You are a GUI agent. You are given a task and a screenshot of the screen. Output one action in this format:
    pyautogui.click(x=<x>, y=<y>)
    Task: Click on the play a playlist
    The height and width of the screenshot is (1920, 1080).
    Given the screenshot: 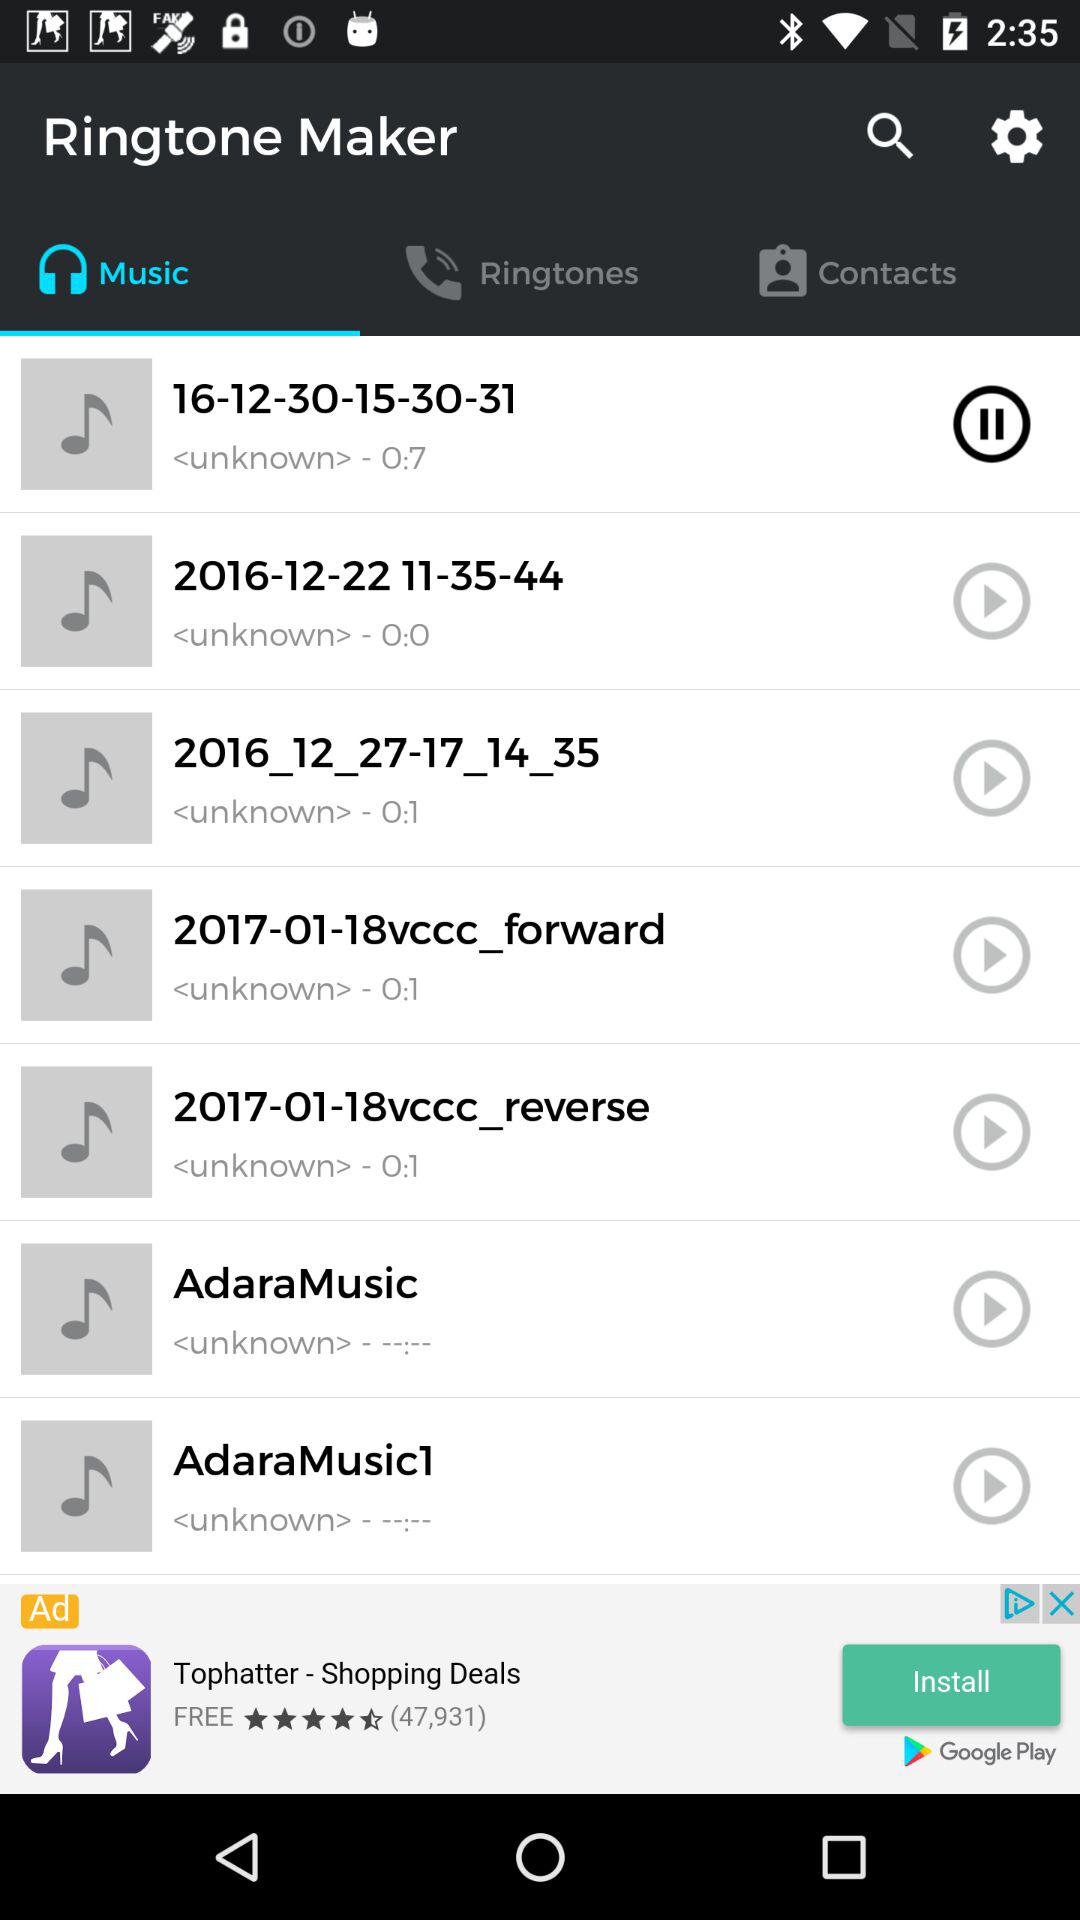 What is the action you would take?
    pyautogui.click(x=992, y=601)
    